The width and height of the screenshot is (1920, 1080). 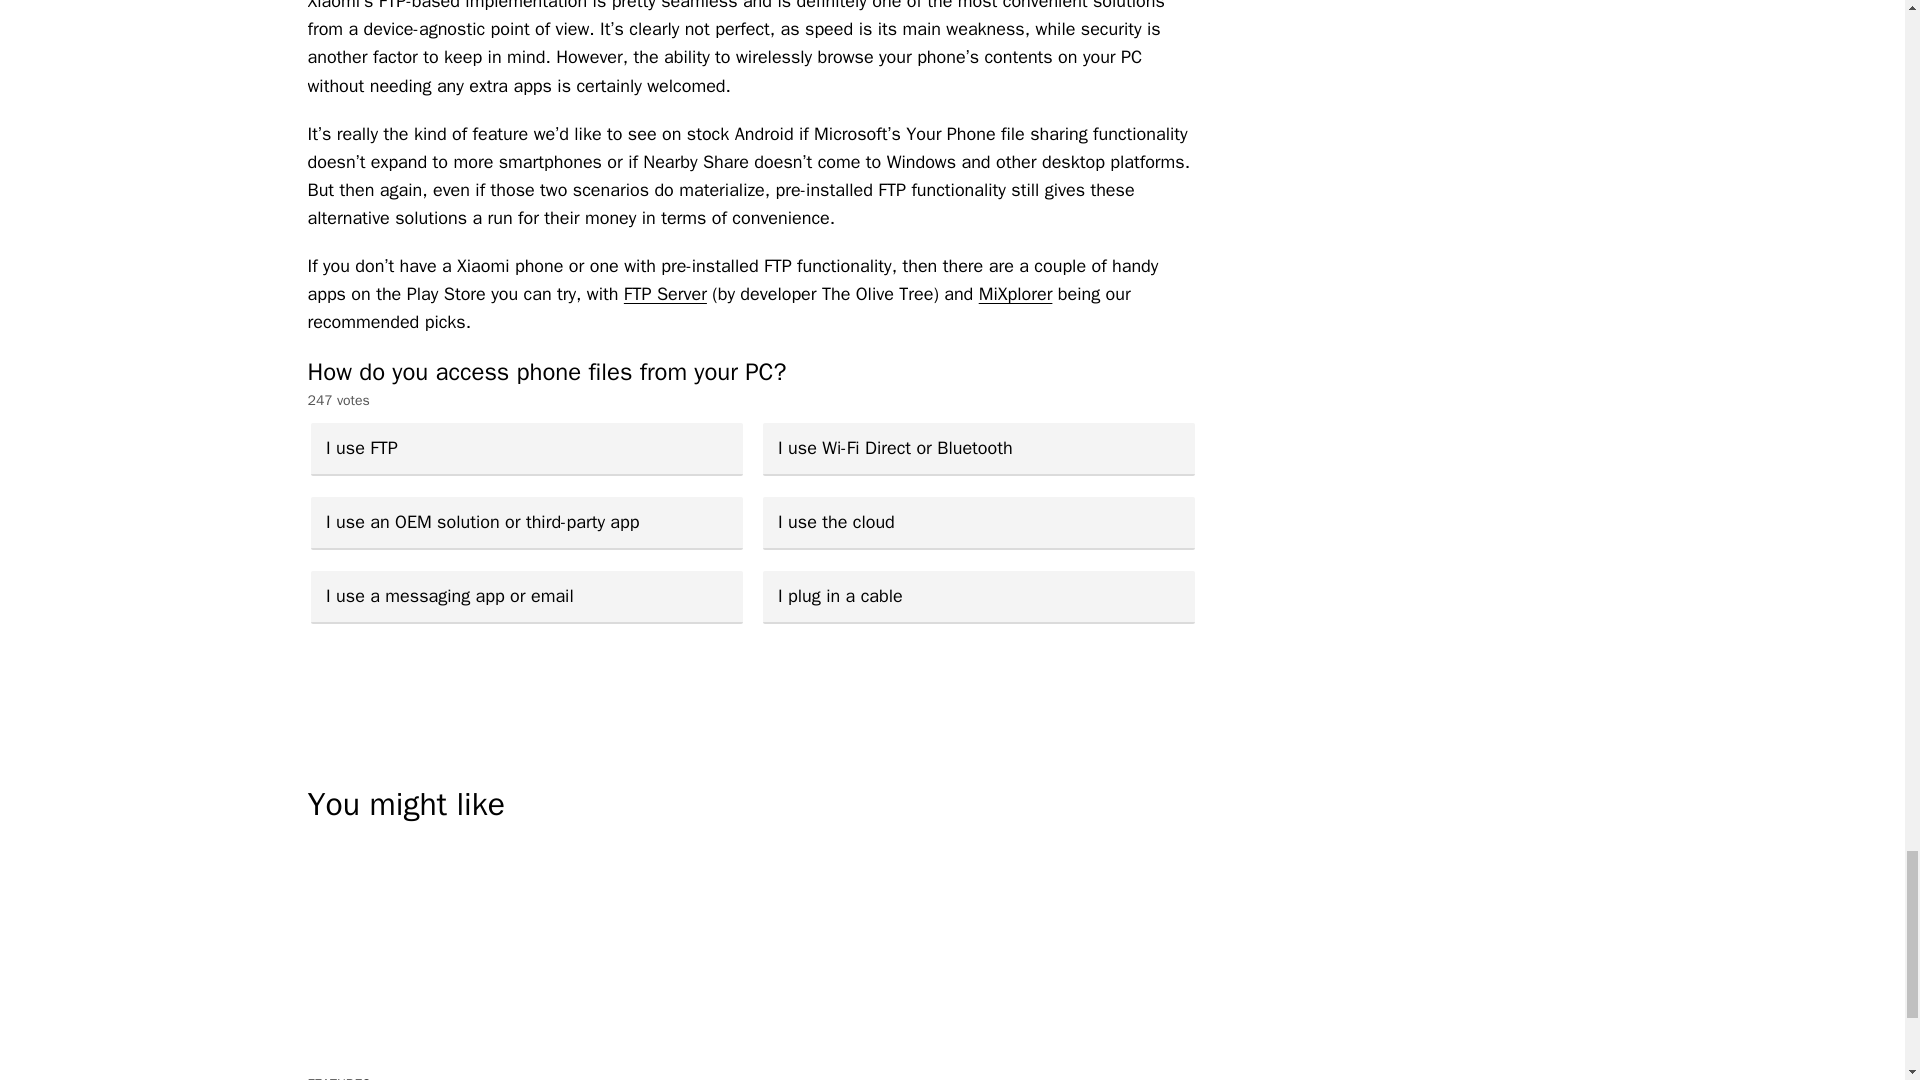 I want to click on FEATURES, so click(x=340, y=1078).